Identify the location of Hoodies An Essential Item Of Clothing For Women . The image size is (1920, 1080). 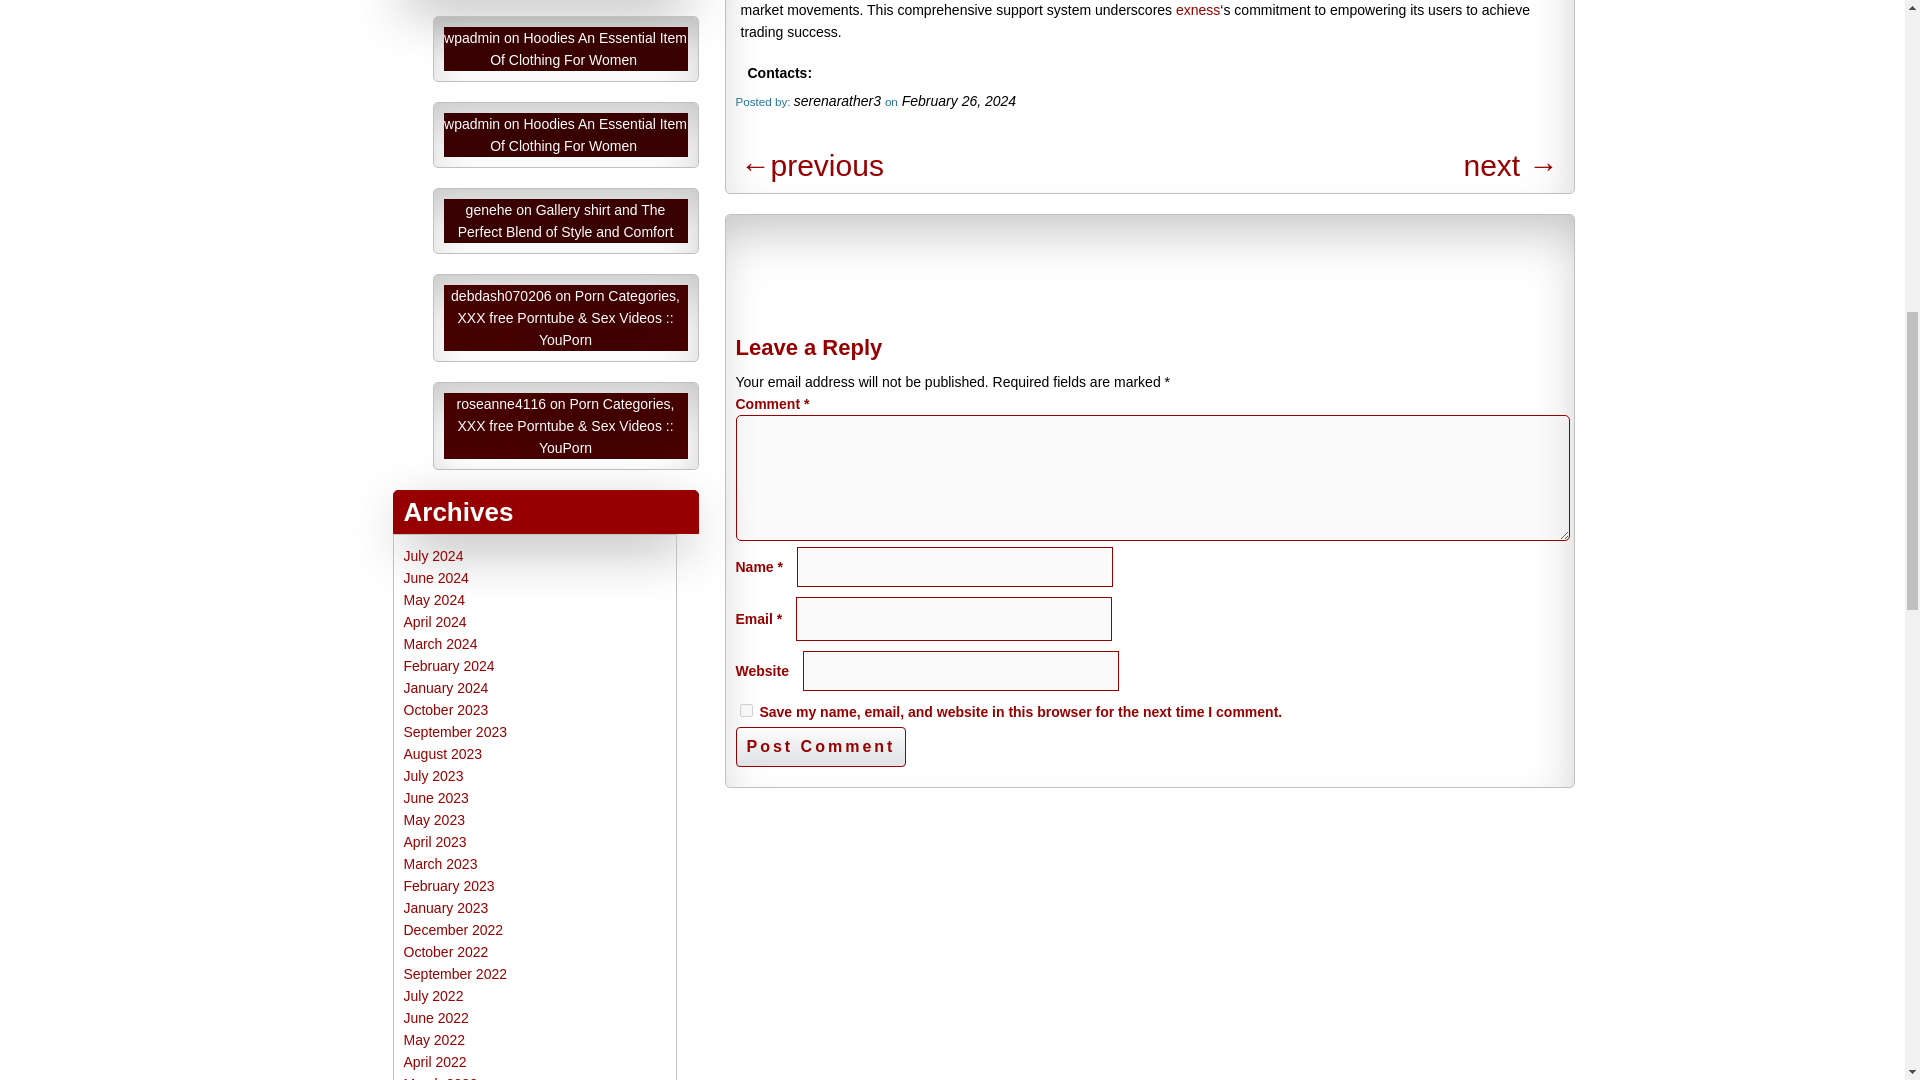
(588, 49).